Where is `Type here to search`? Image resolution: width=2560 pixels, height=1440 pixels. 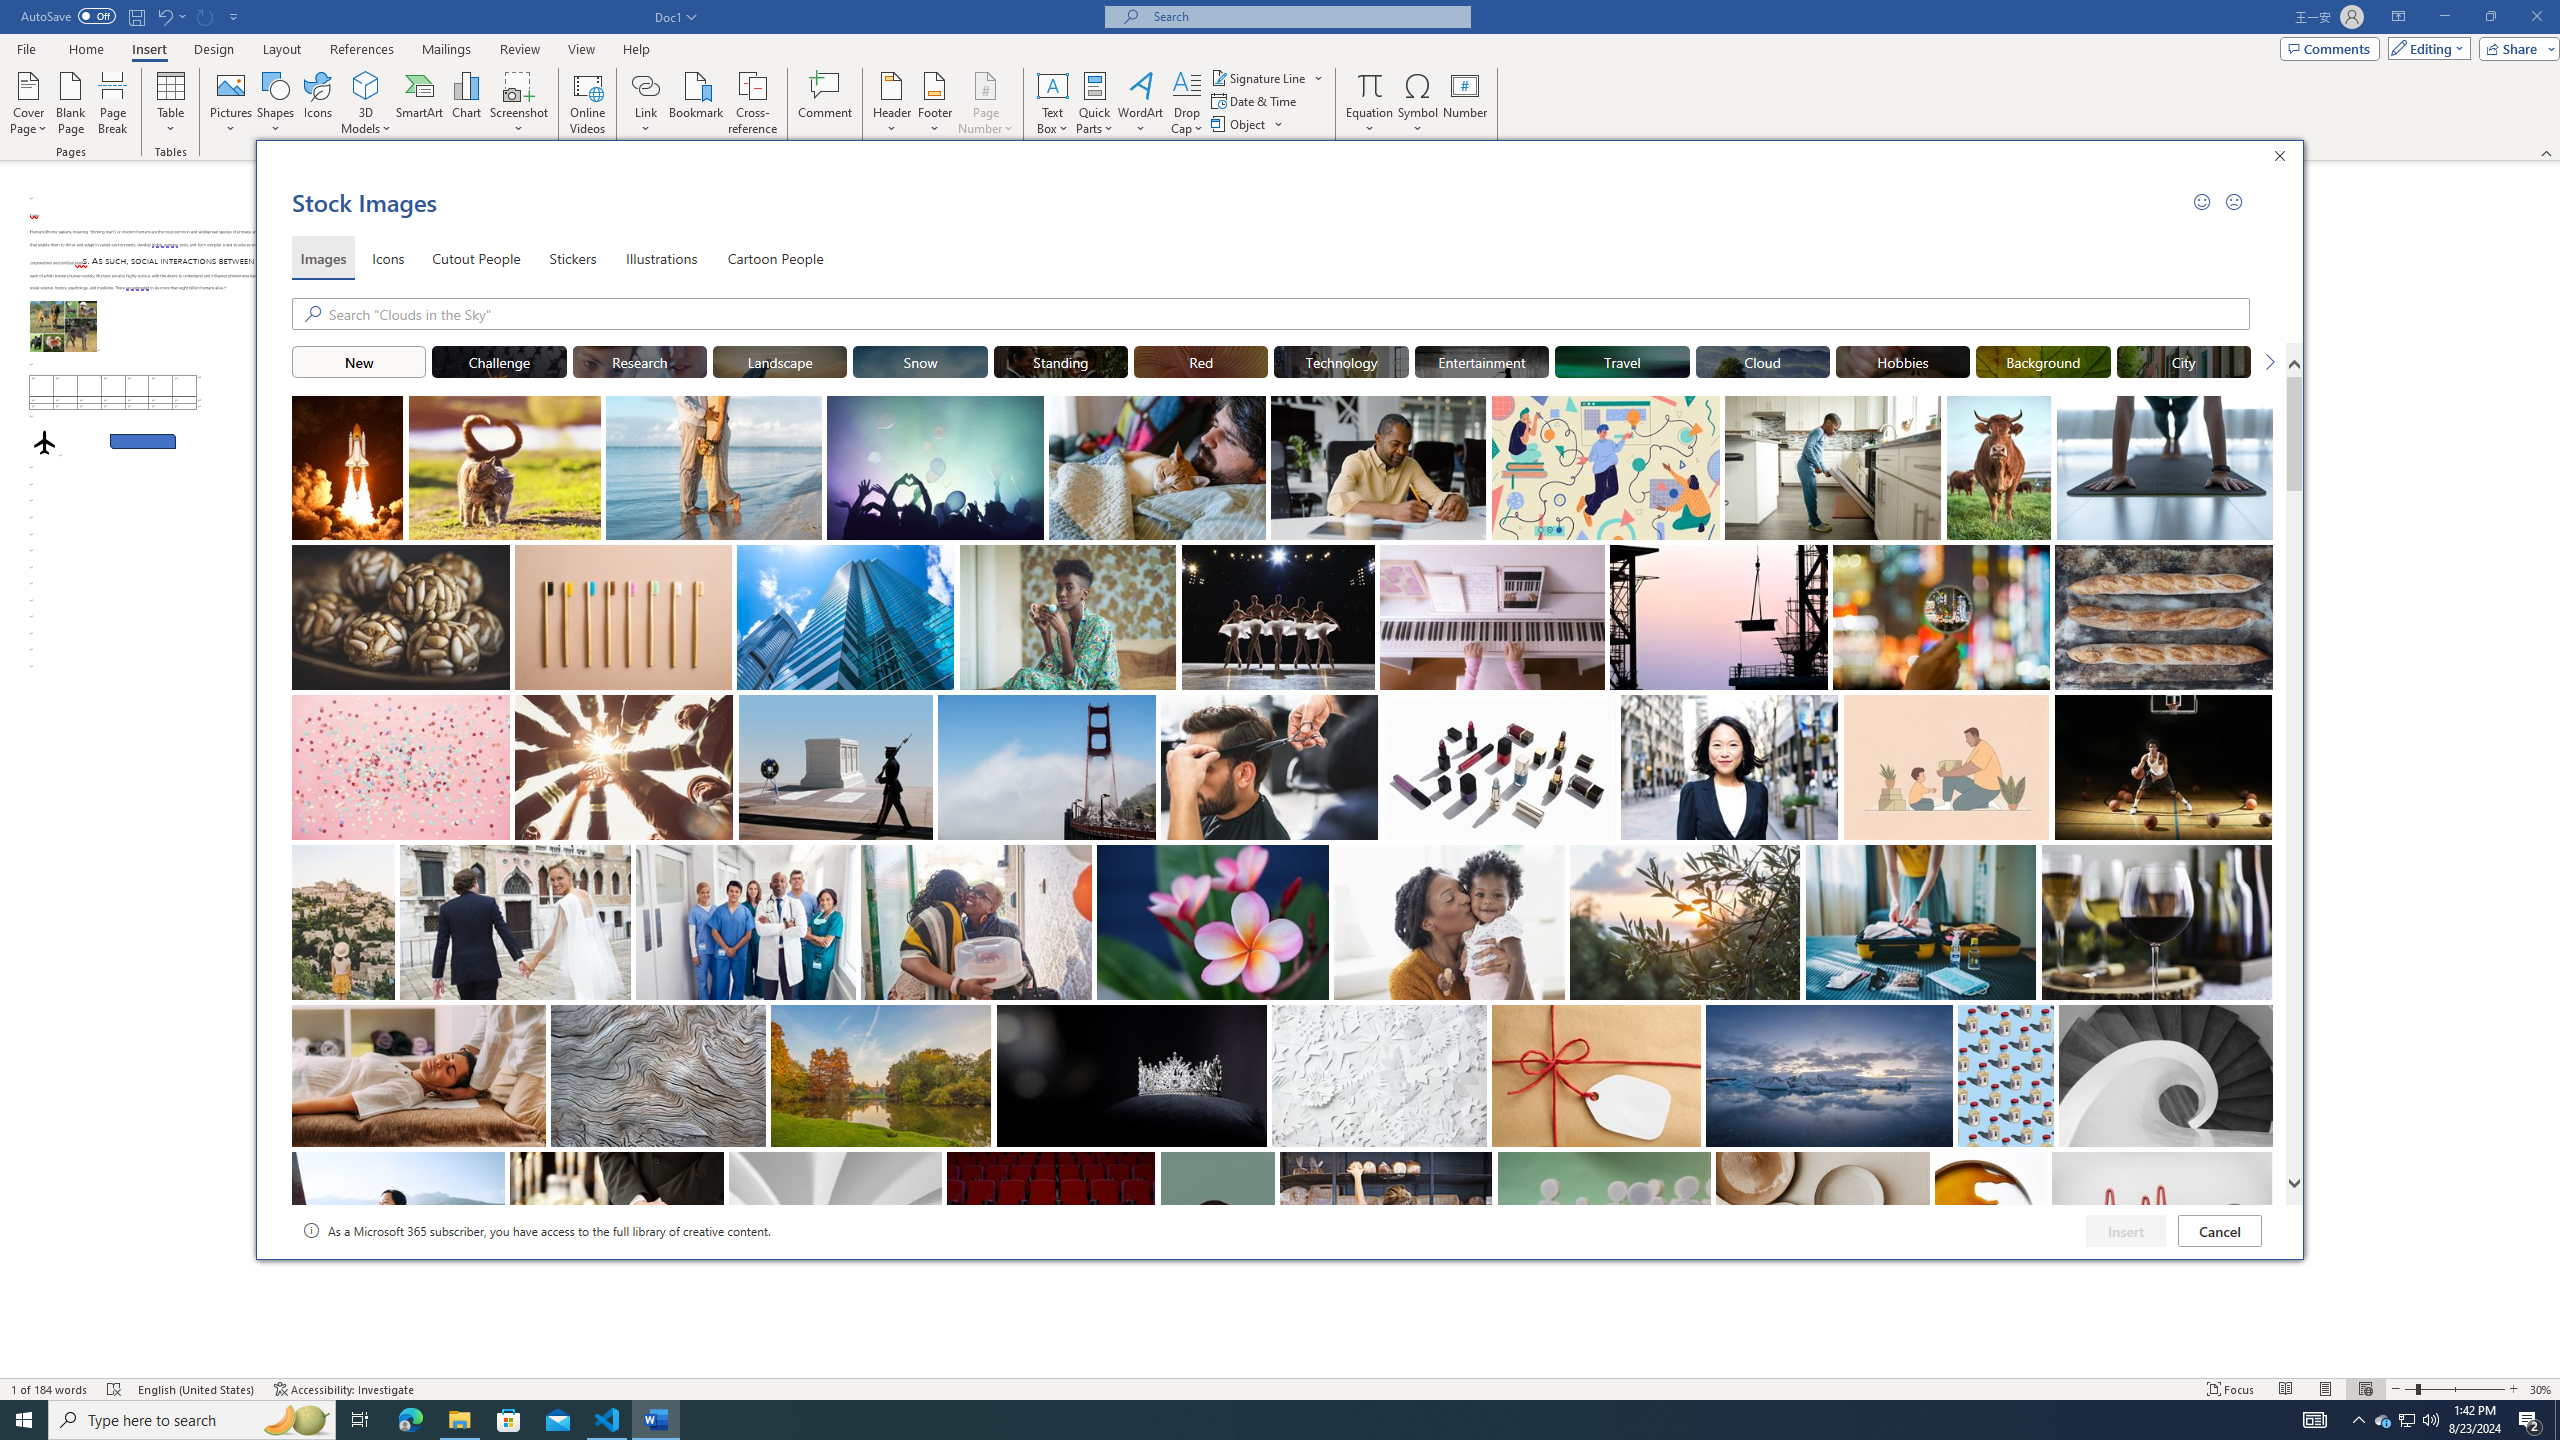 Type here to search is located at coordinates (192, 1420).